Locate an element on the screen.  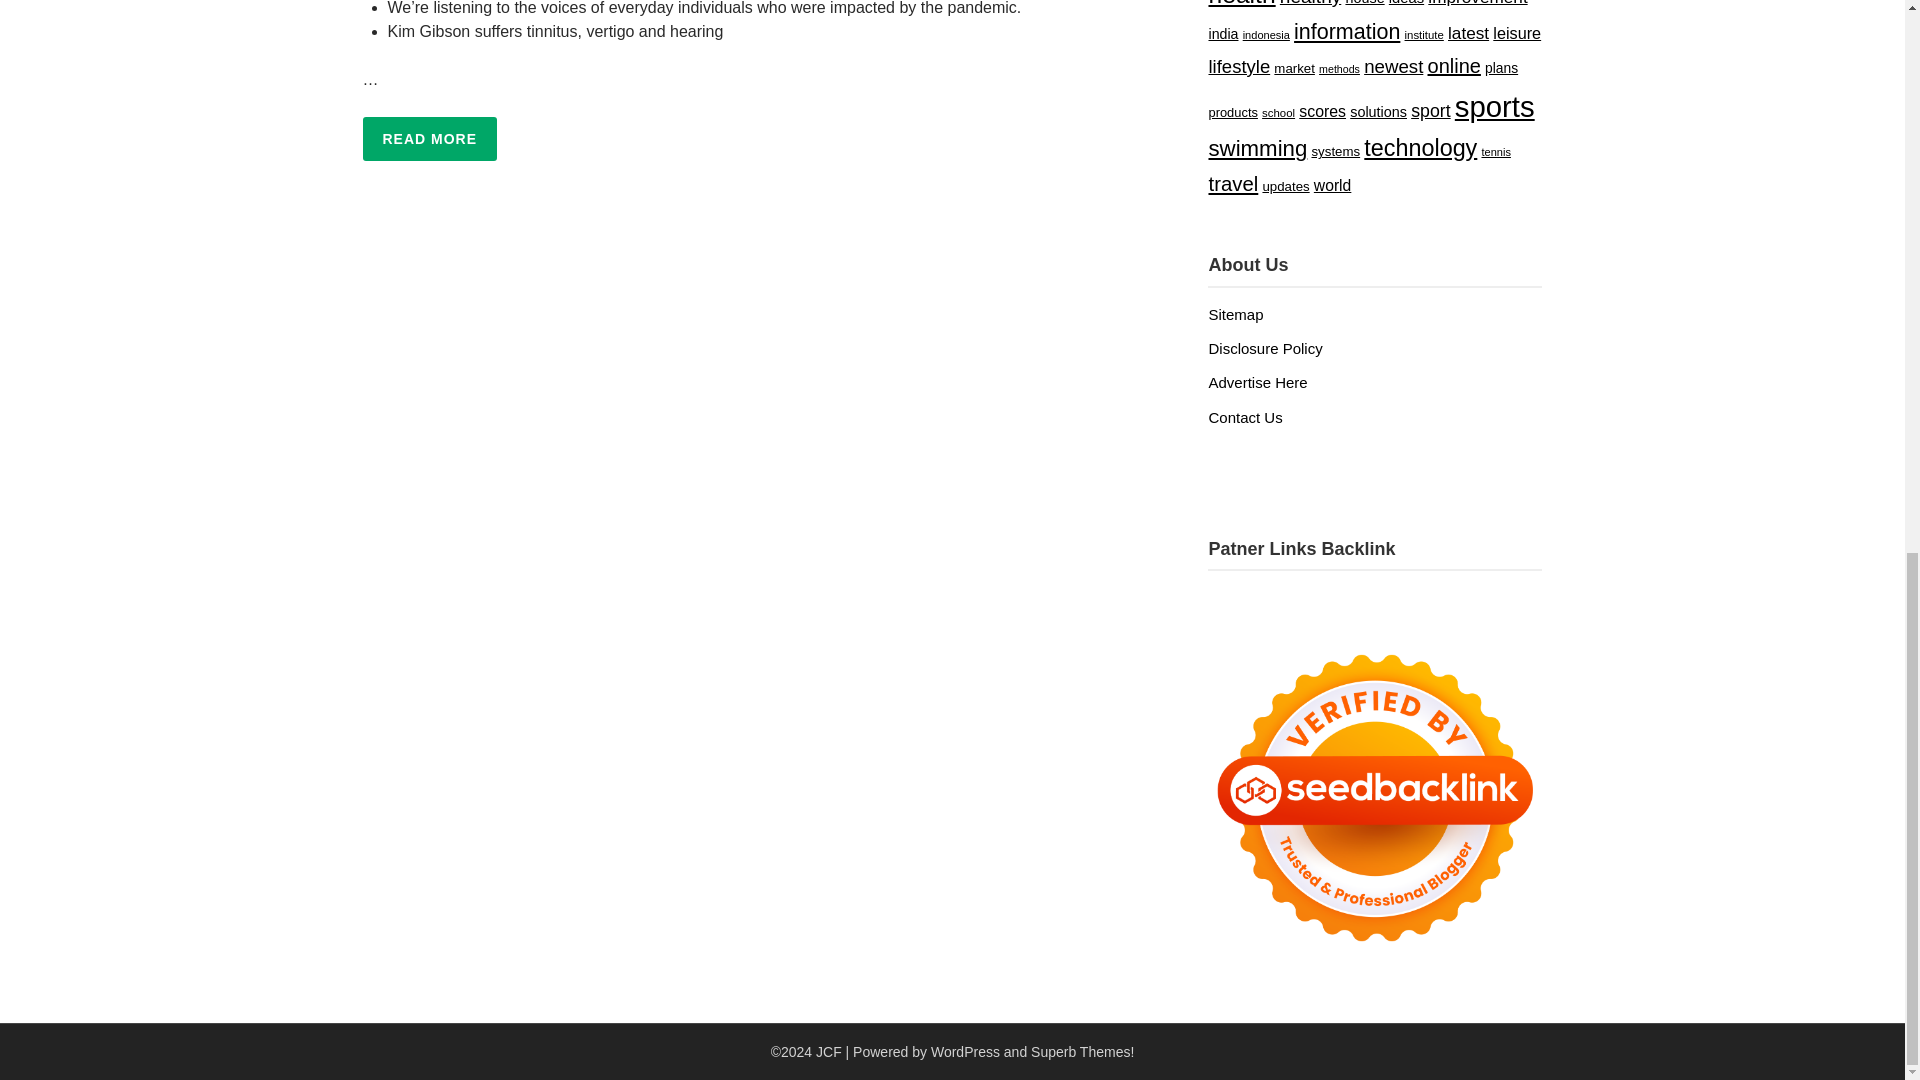
READ MORE is located at coordinates (430, 138).